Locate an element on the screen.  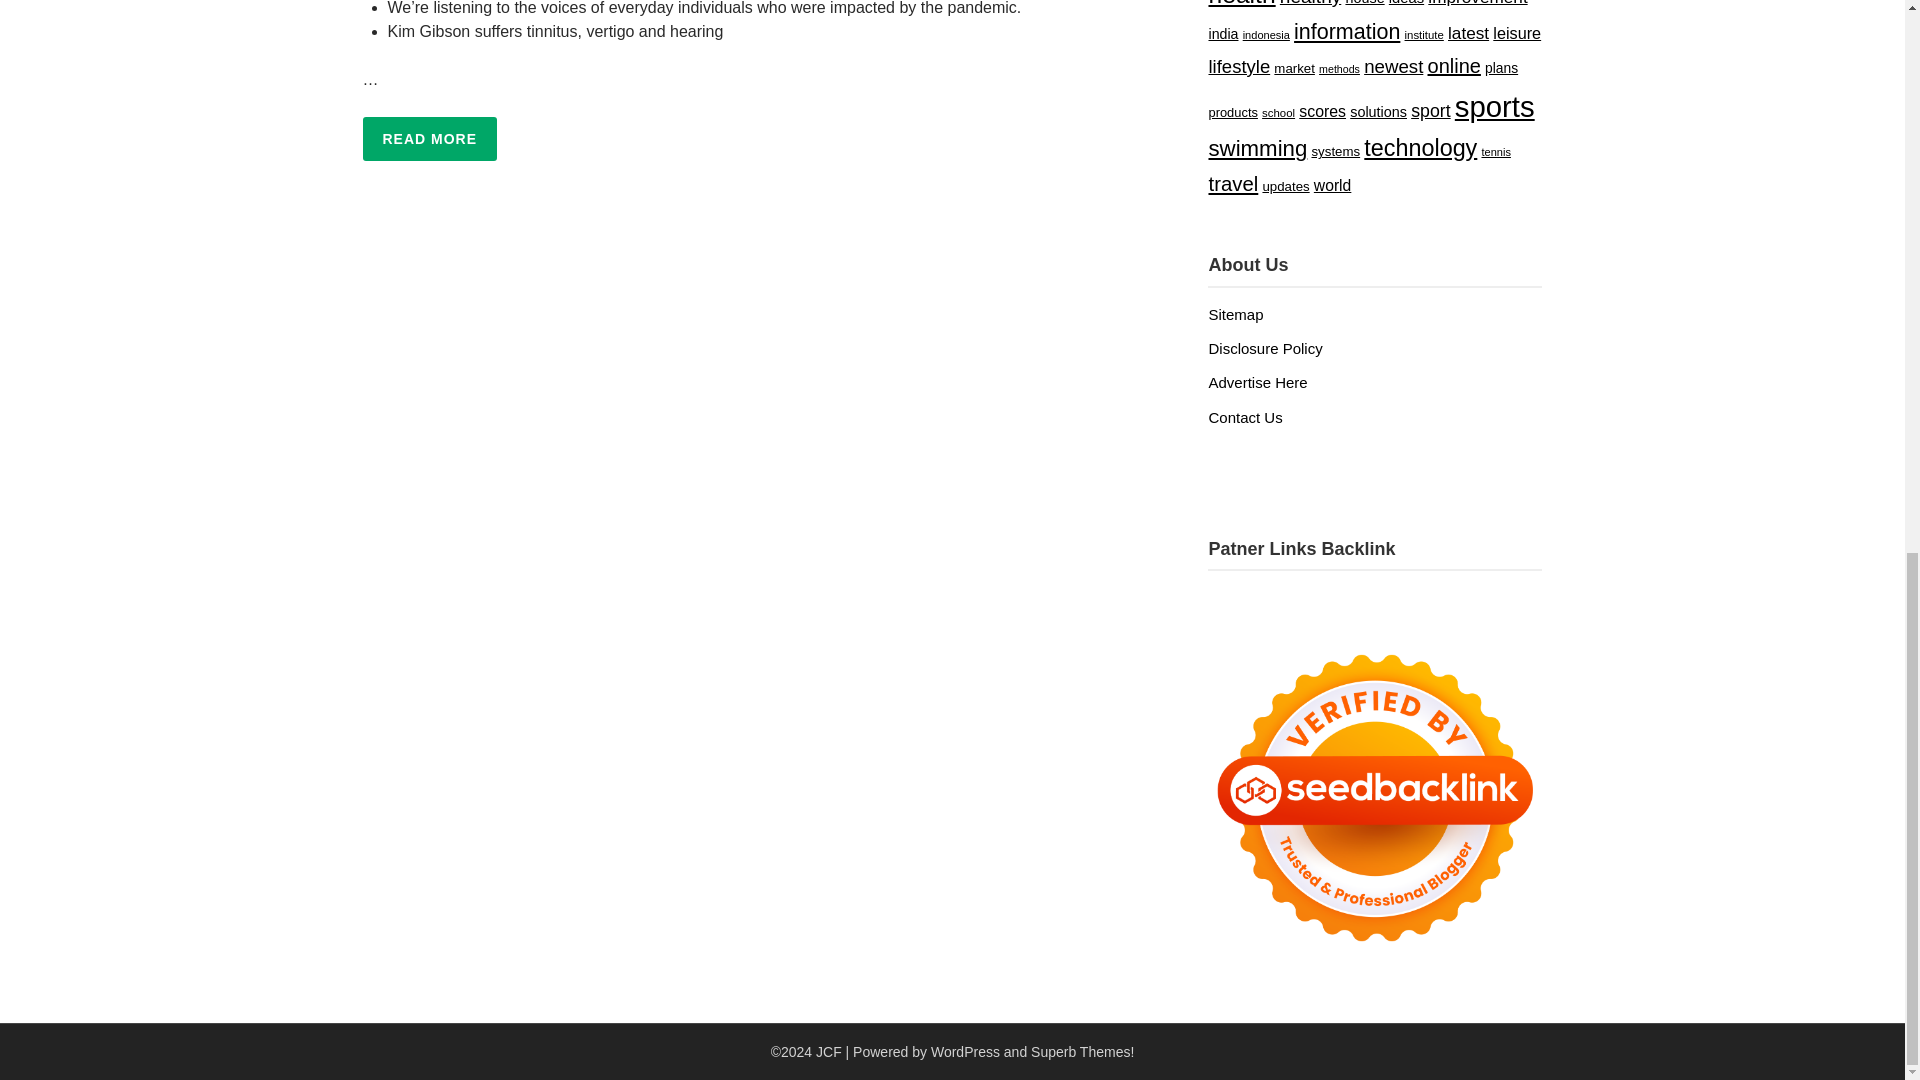
READ MORE is located at coordinates (430, 138).